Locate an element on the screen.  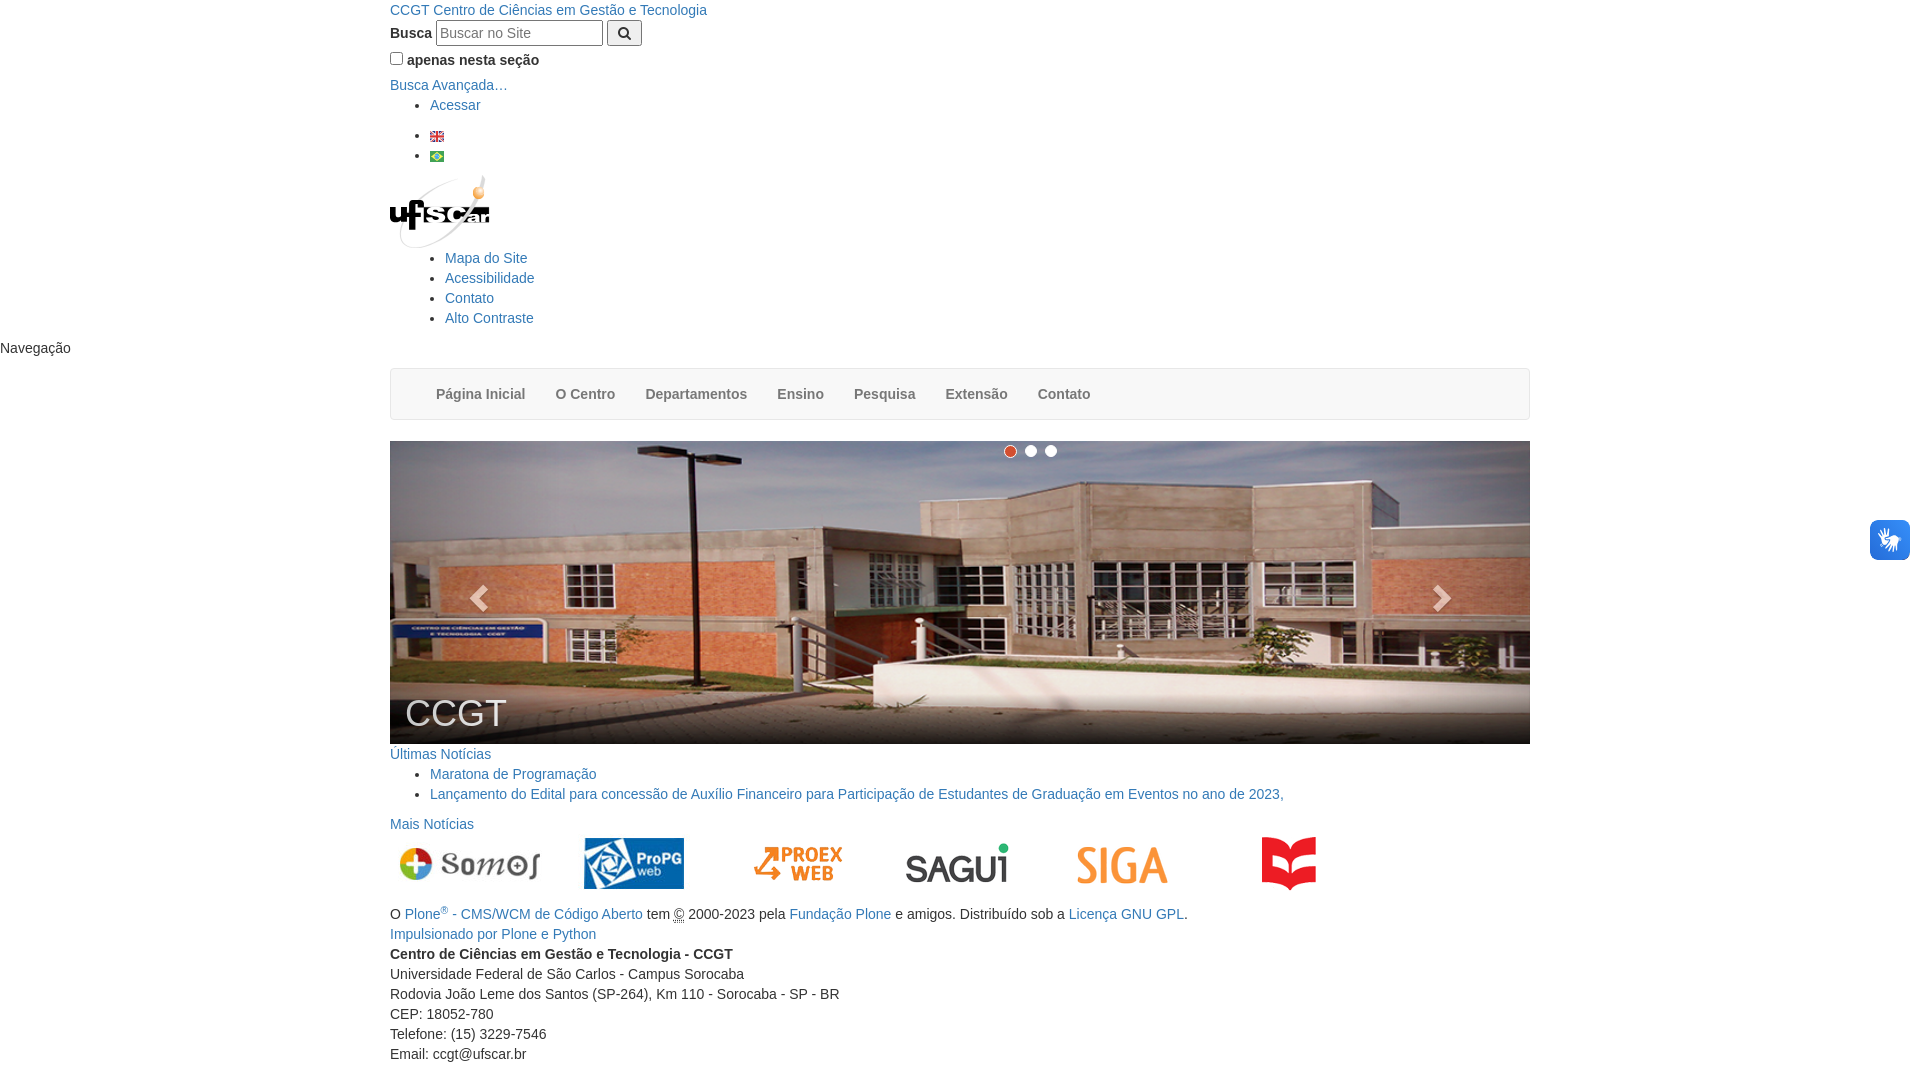
Contato is located at coordinates (1064, 394).